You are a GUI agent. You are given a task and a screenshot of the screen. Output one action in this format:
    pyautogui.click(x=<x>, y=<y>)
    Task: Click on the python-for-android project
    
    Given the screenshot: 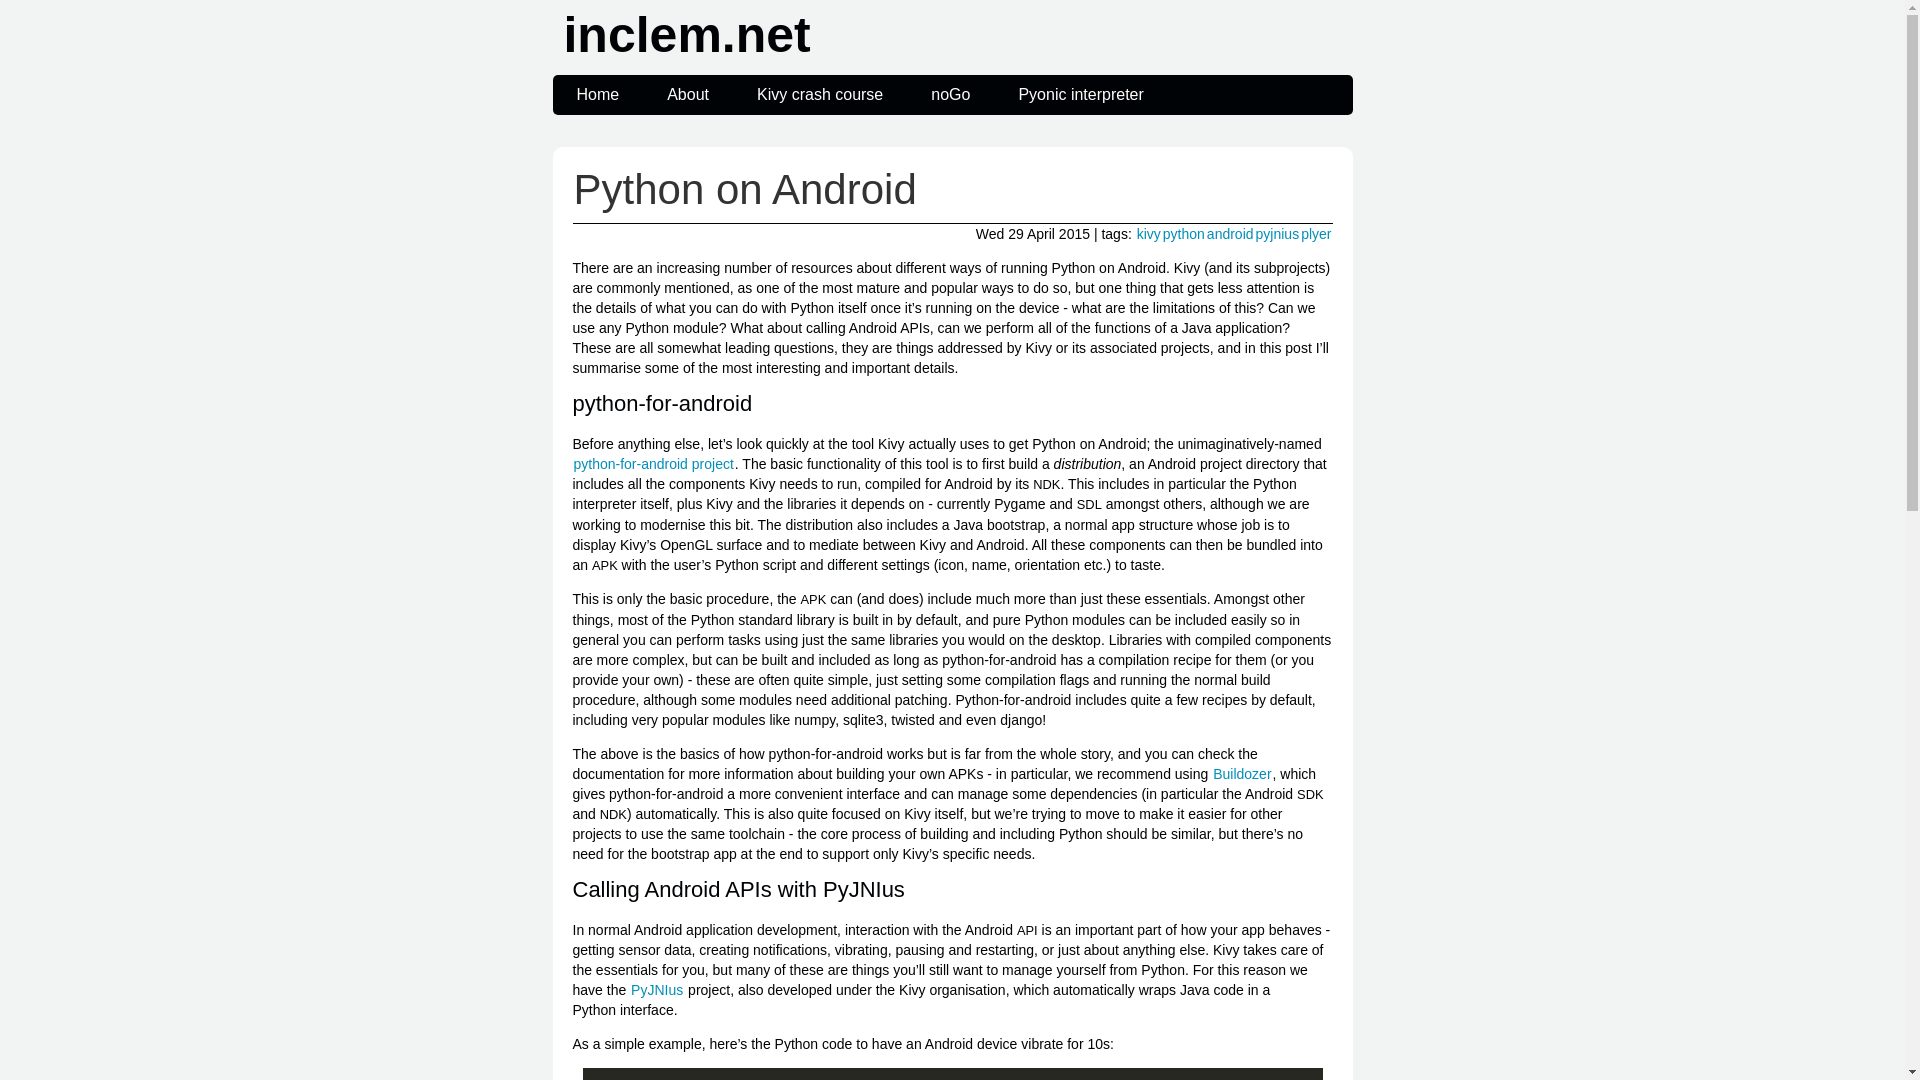 What is the action you would take?
    pyautogui.click(x=652, y=463)
    